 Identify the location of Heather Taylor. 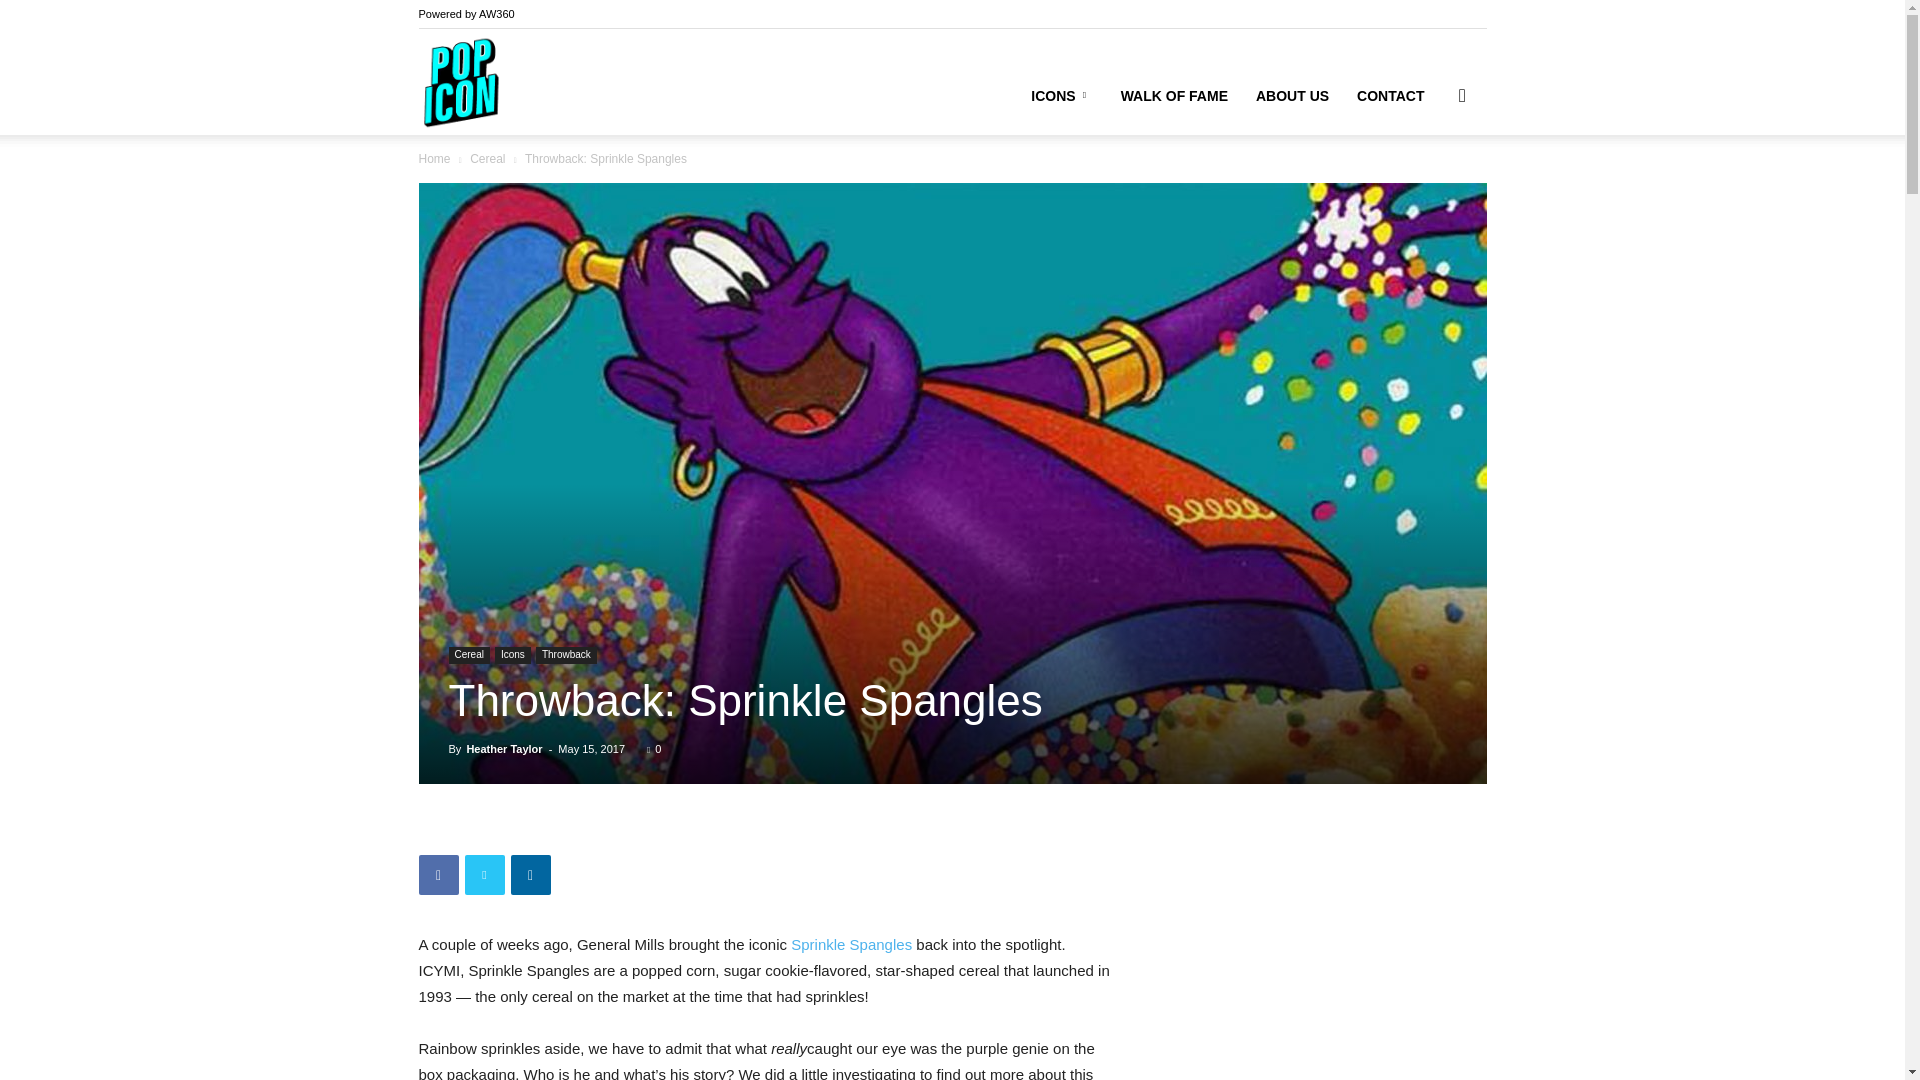
(504, 748).